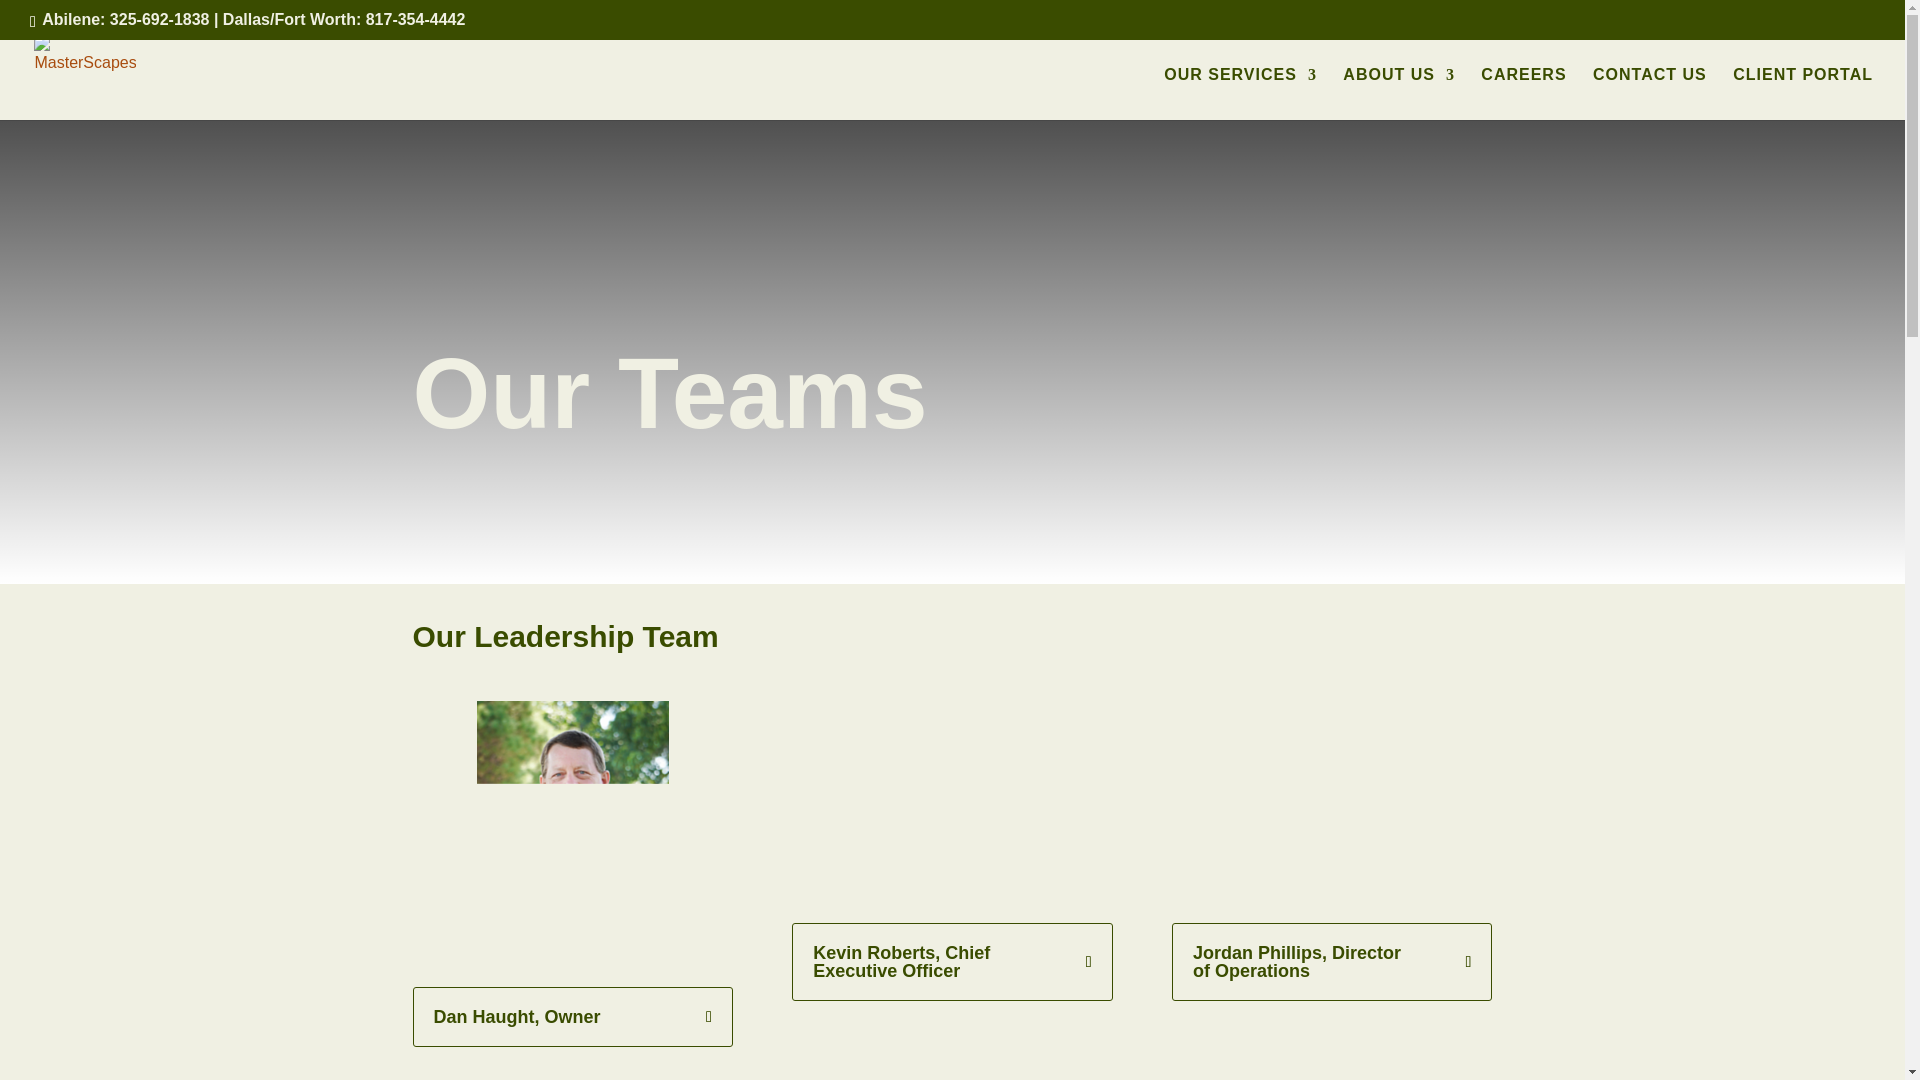 This screenshot has height=1080, width=1920. I want to click on CONTACT US, so click(1650, 94).